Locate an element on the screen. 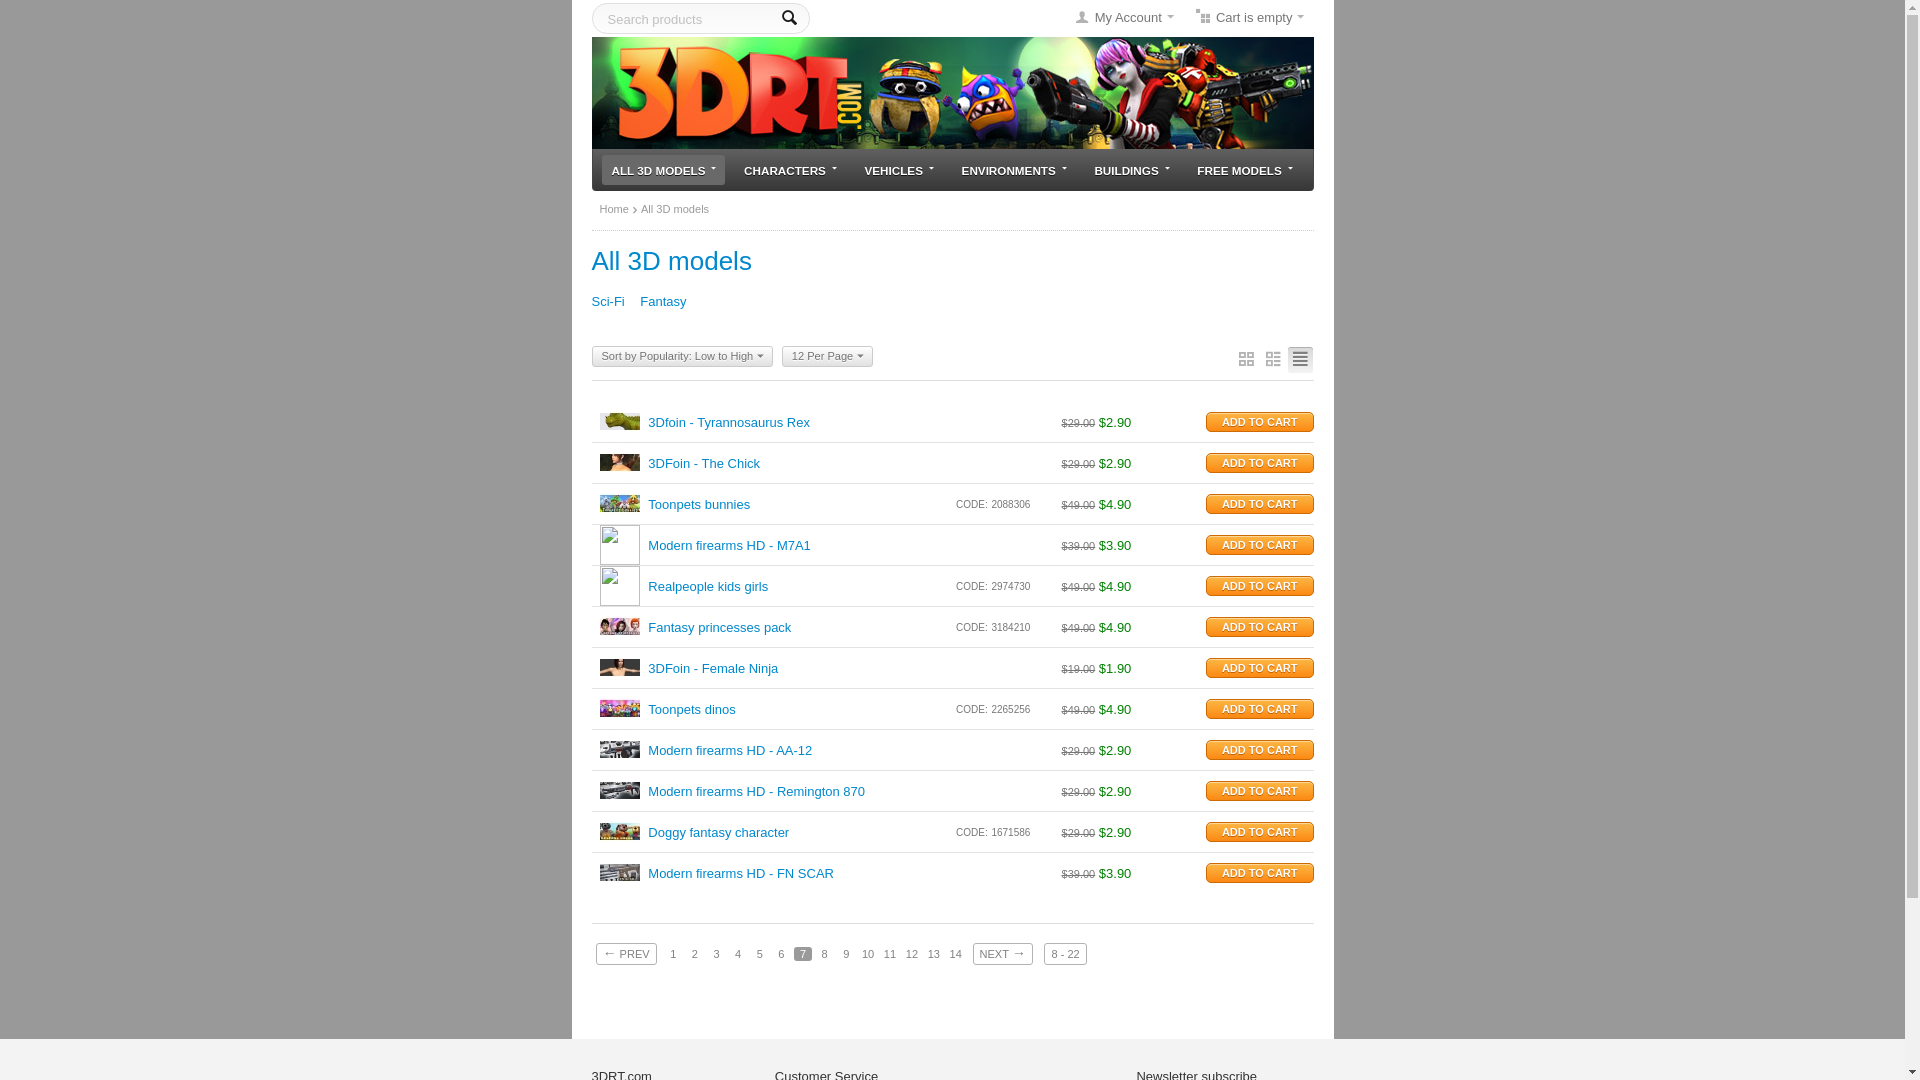  14 is located at coordinates (956, 954).